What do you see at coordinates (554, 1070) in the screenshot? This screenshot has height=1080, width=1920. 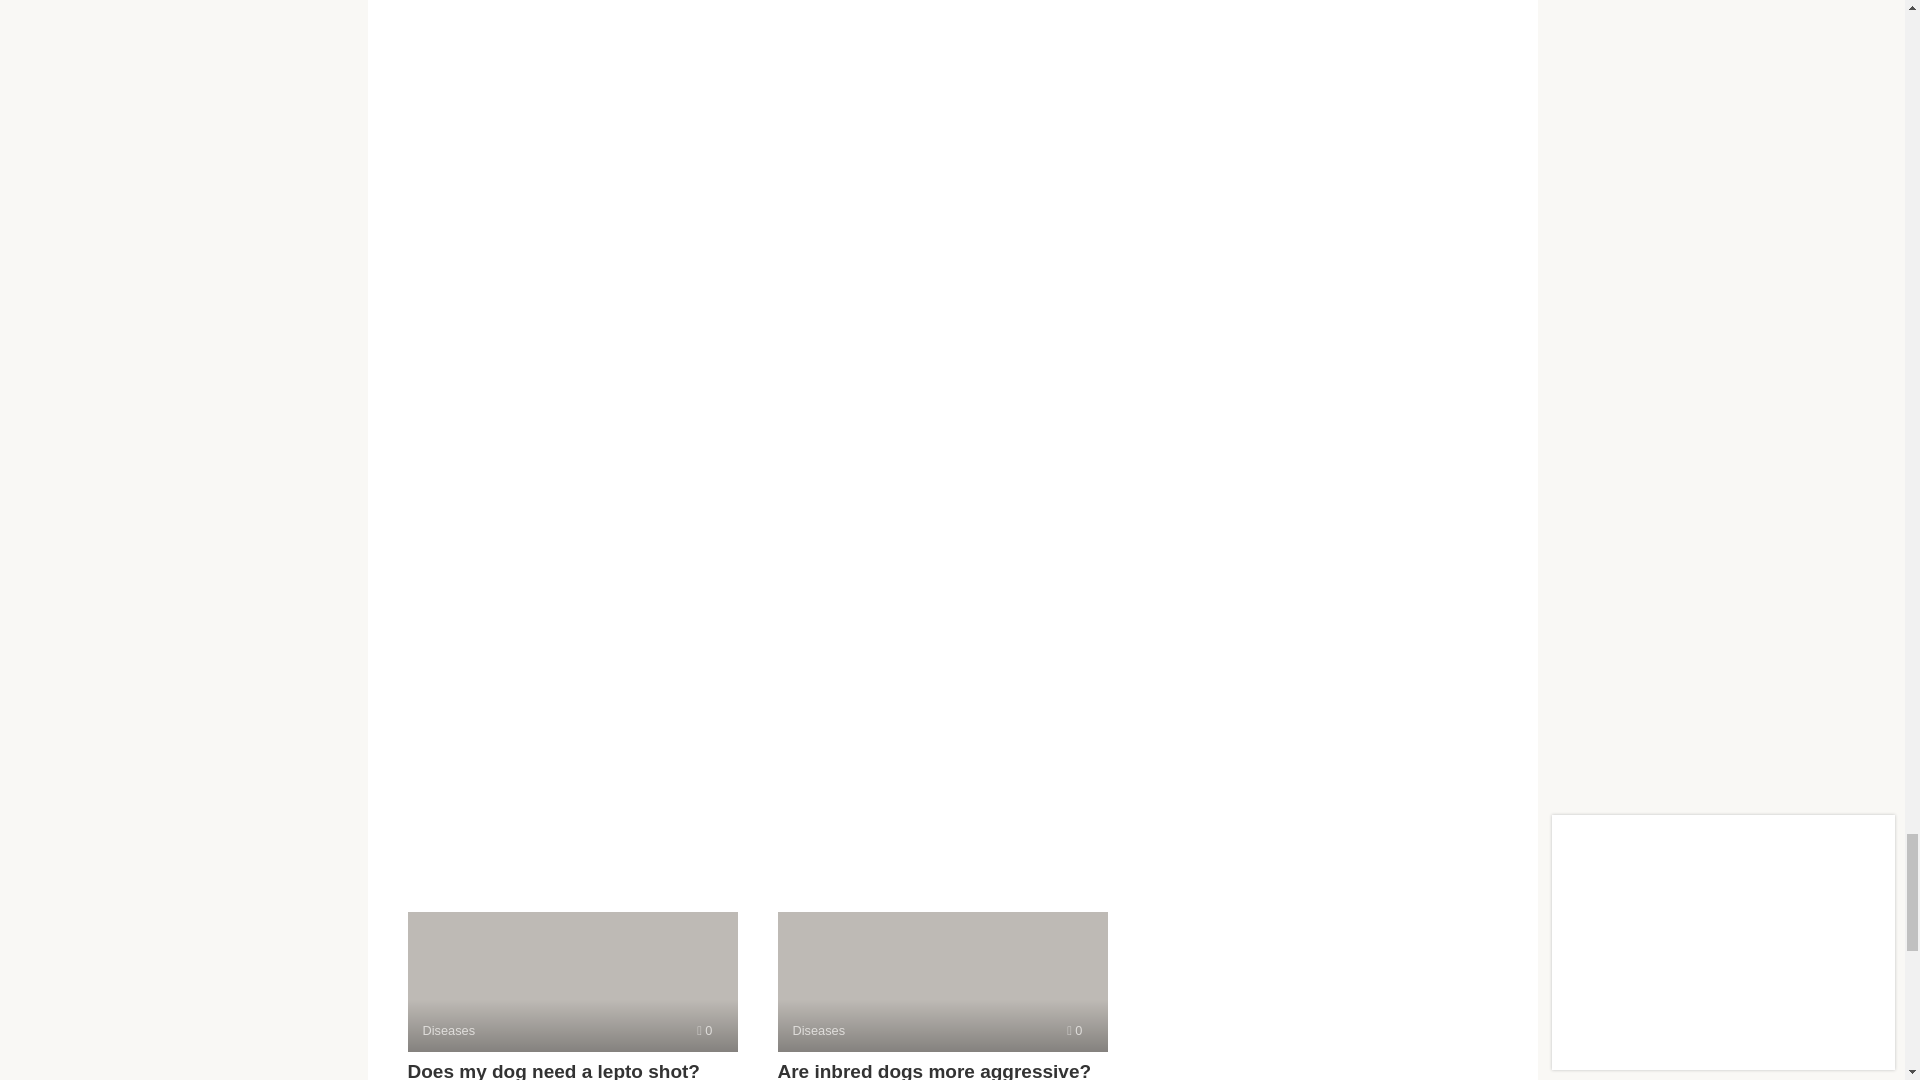 I see `Comments` at bounding box center [554, 1070].